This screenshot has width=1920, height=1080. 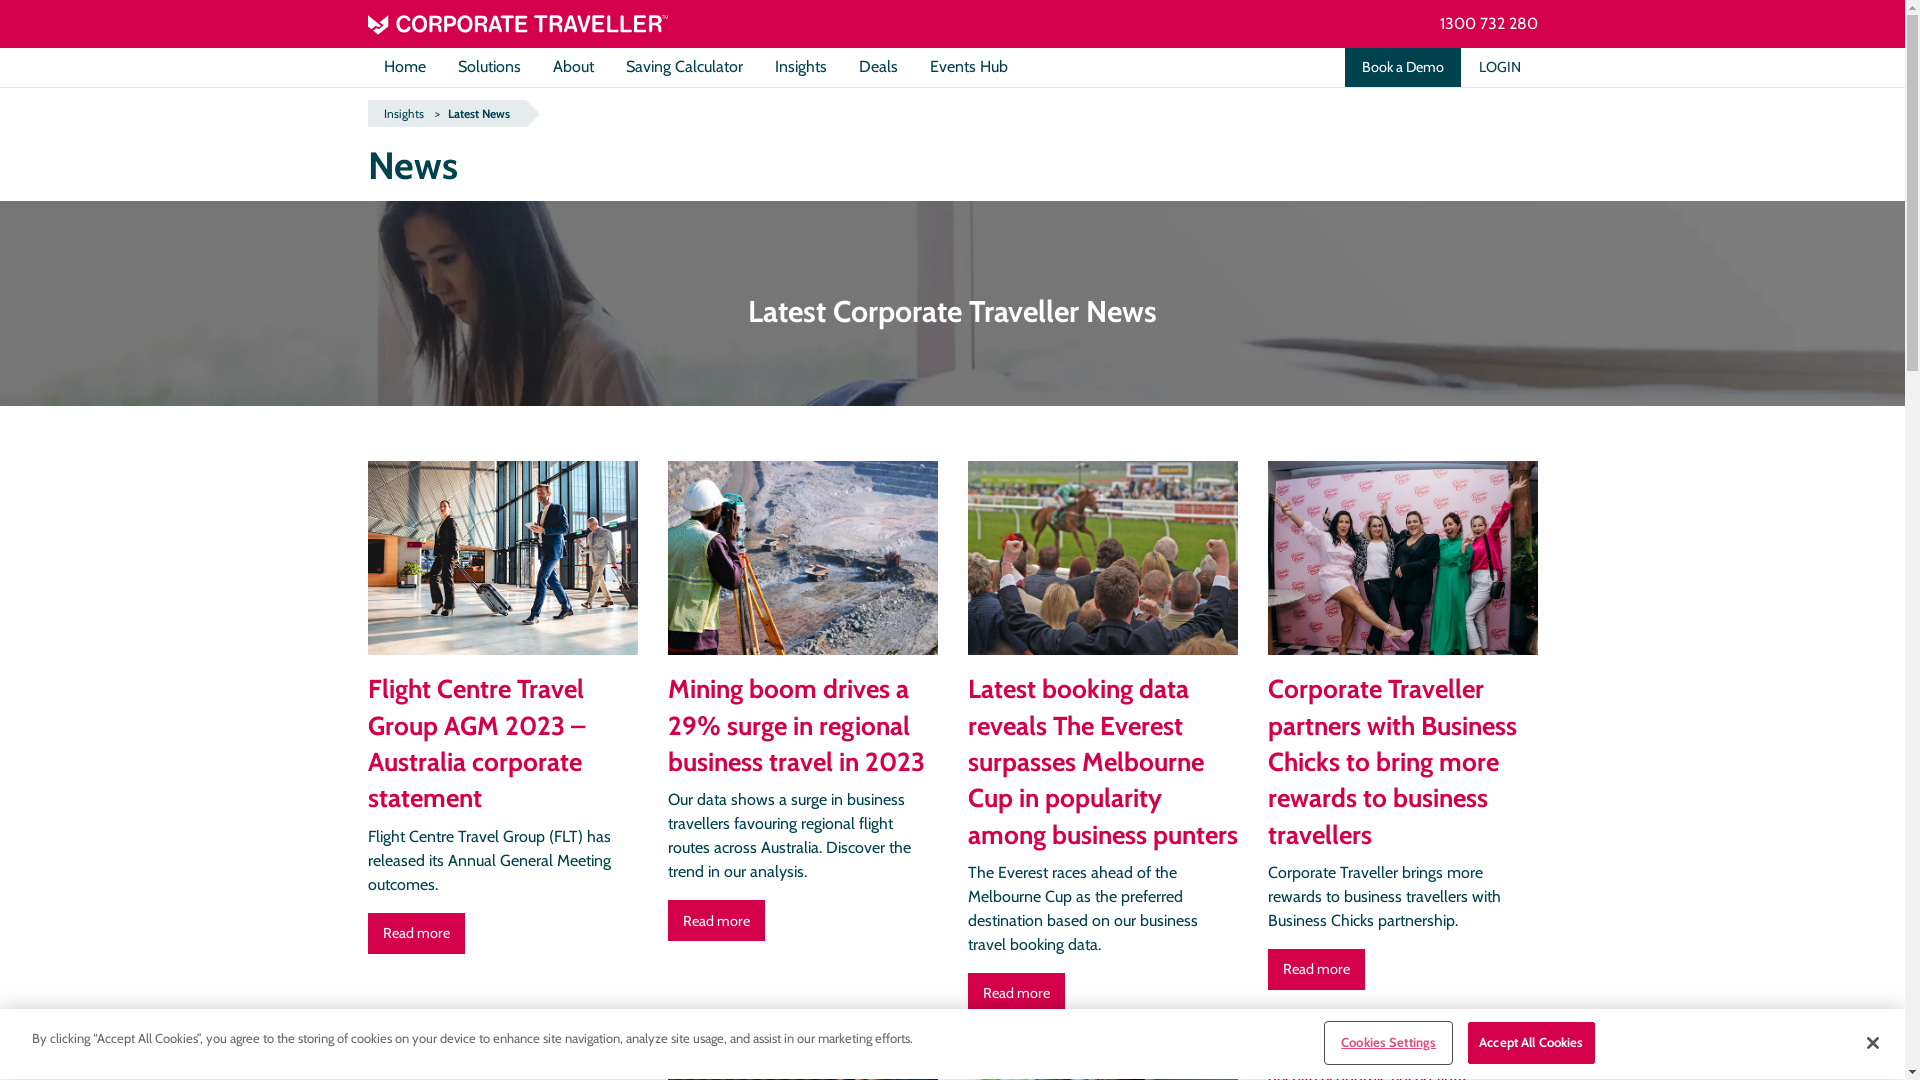 I want to click on Skip to main content, so click(x=0, y=0).